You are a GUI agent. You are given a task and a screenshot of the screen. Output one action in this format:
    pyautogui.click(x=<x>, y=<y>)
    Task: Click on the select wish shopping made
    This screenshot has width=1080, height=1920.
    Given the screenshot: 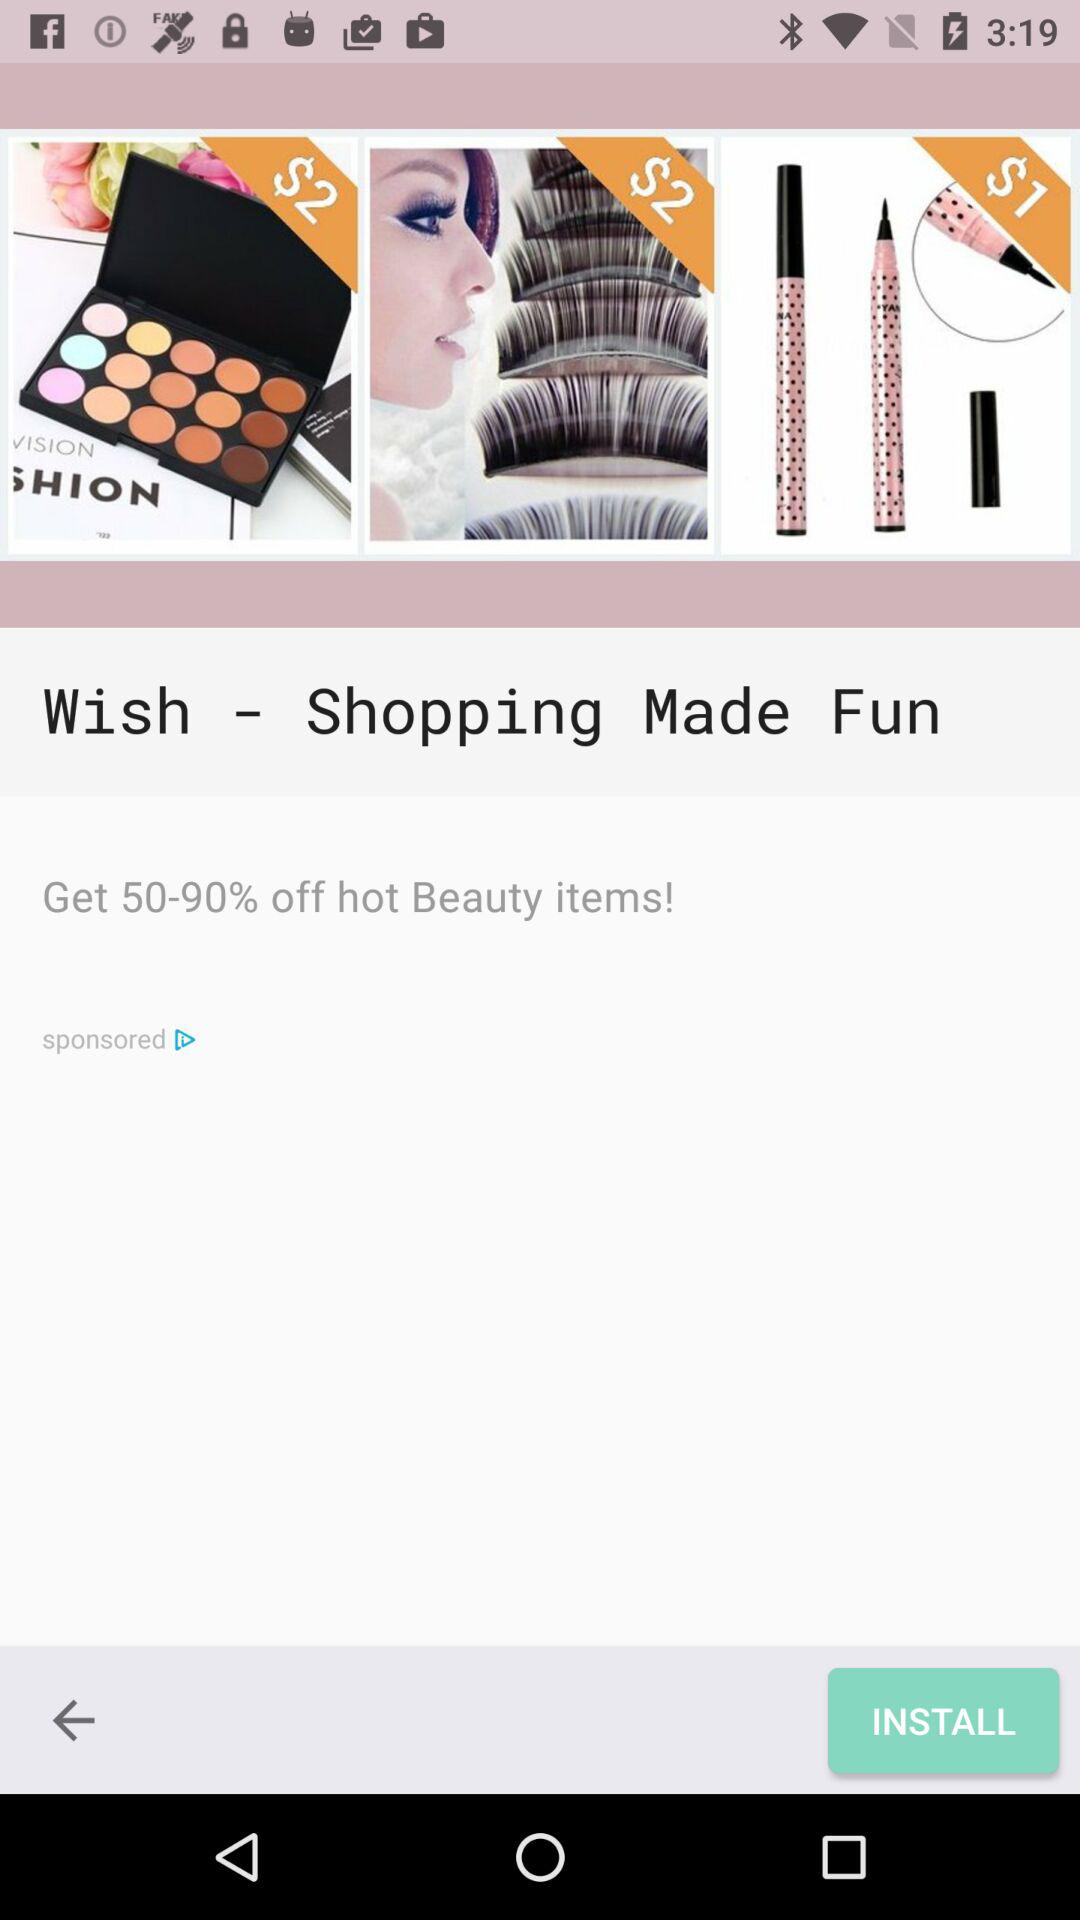 What is the action you would take?
    pyautogui.click(x=540, y=712)
    